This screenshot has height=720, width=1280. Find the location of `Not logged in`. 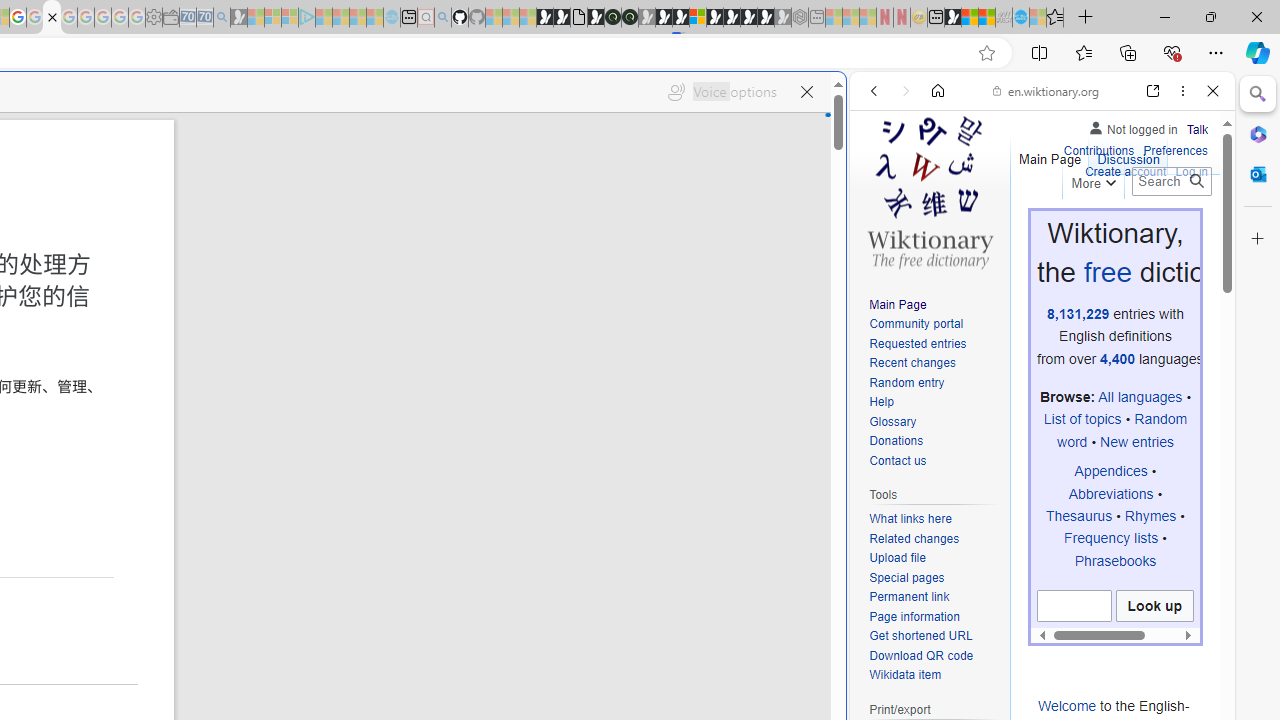

Not logged in is located at coordinates (1132, 126).